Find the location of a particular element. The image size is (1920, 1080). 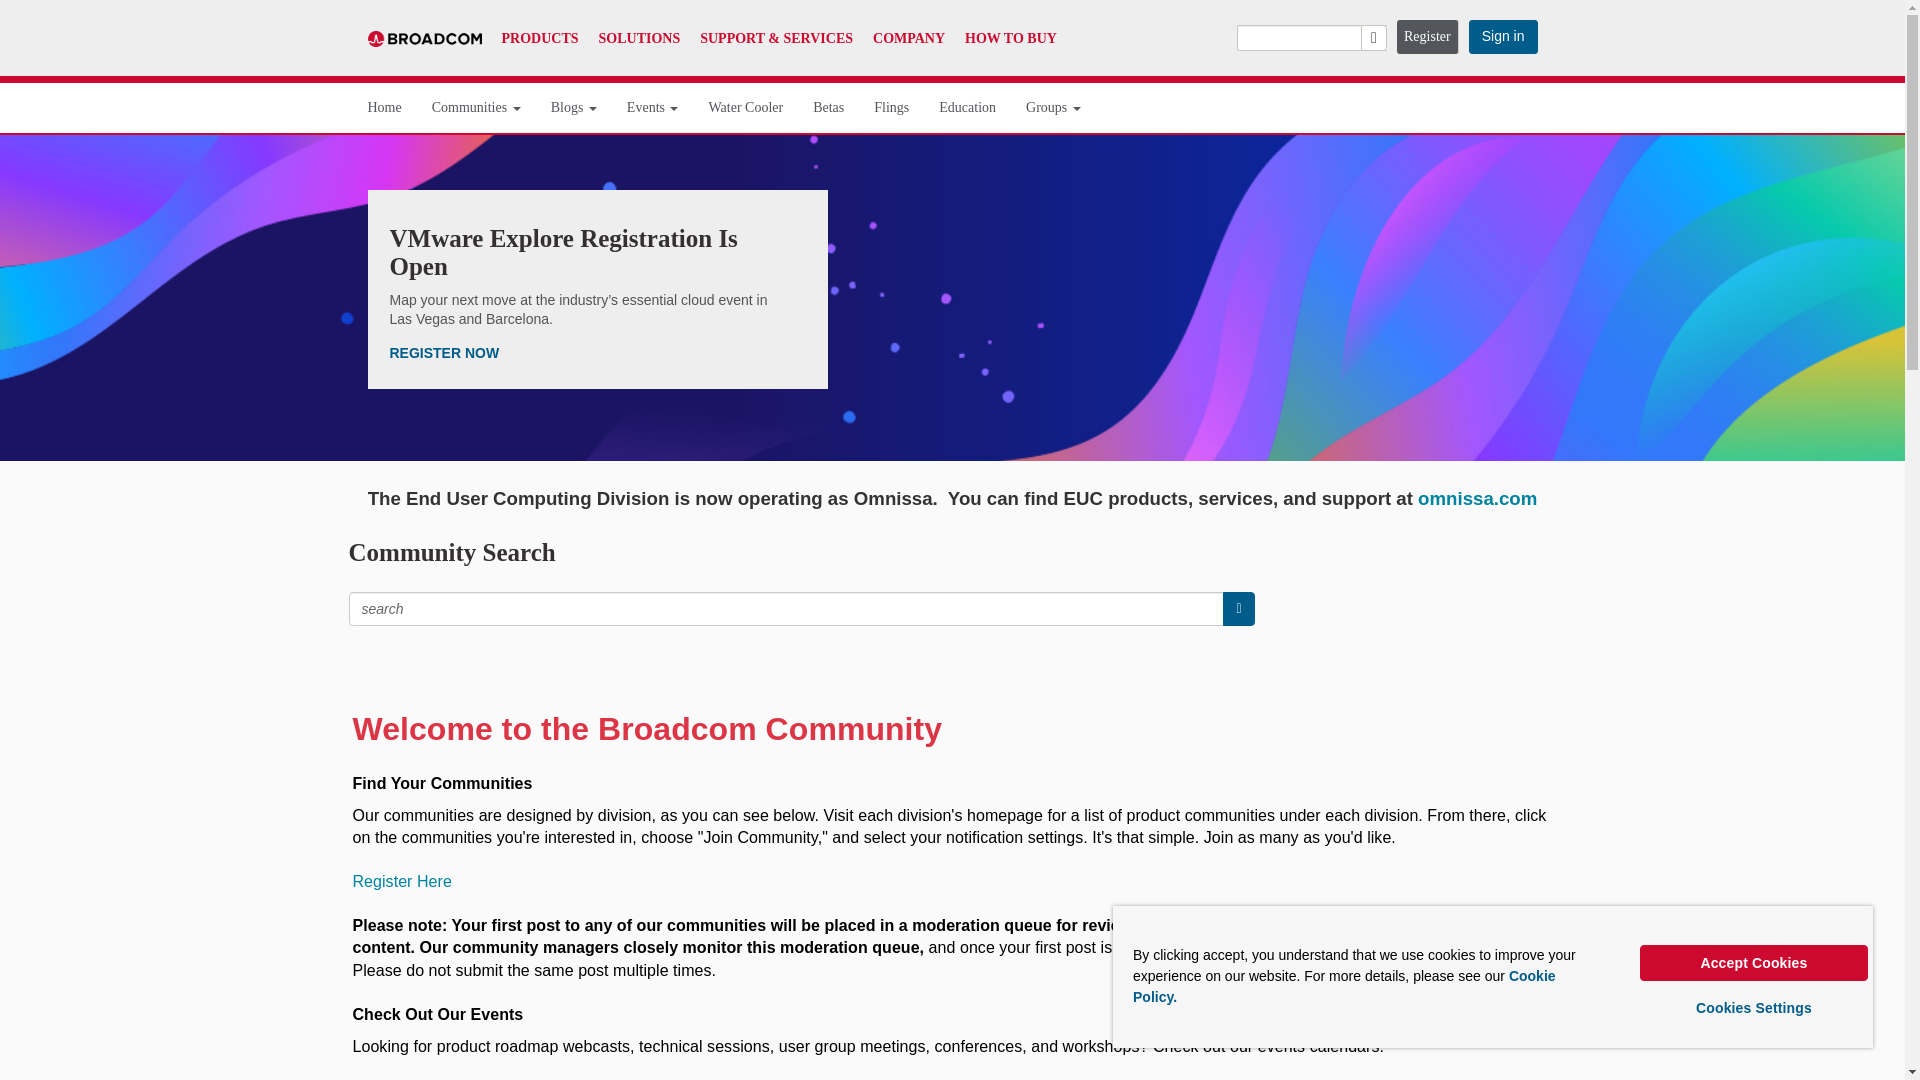

search is located at coordinates (1238, 608).